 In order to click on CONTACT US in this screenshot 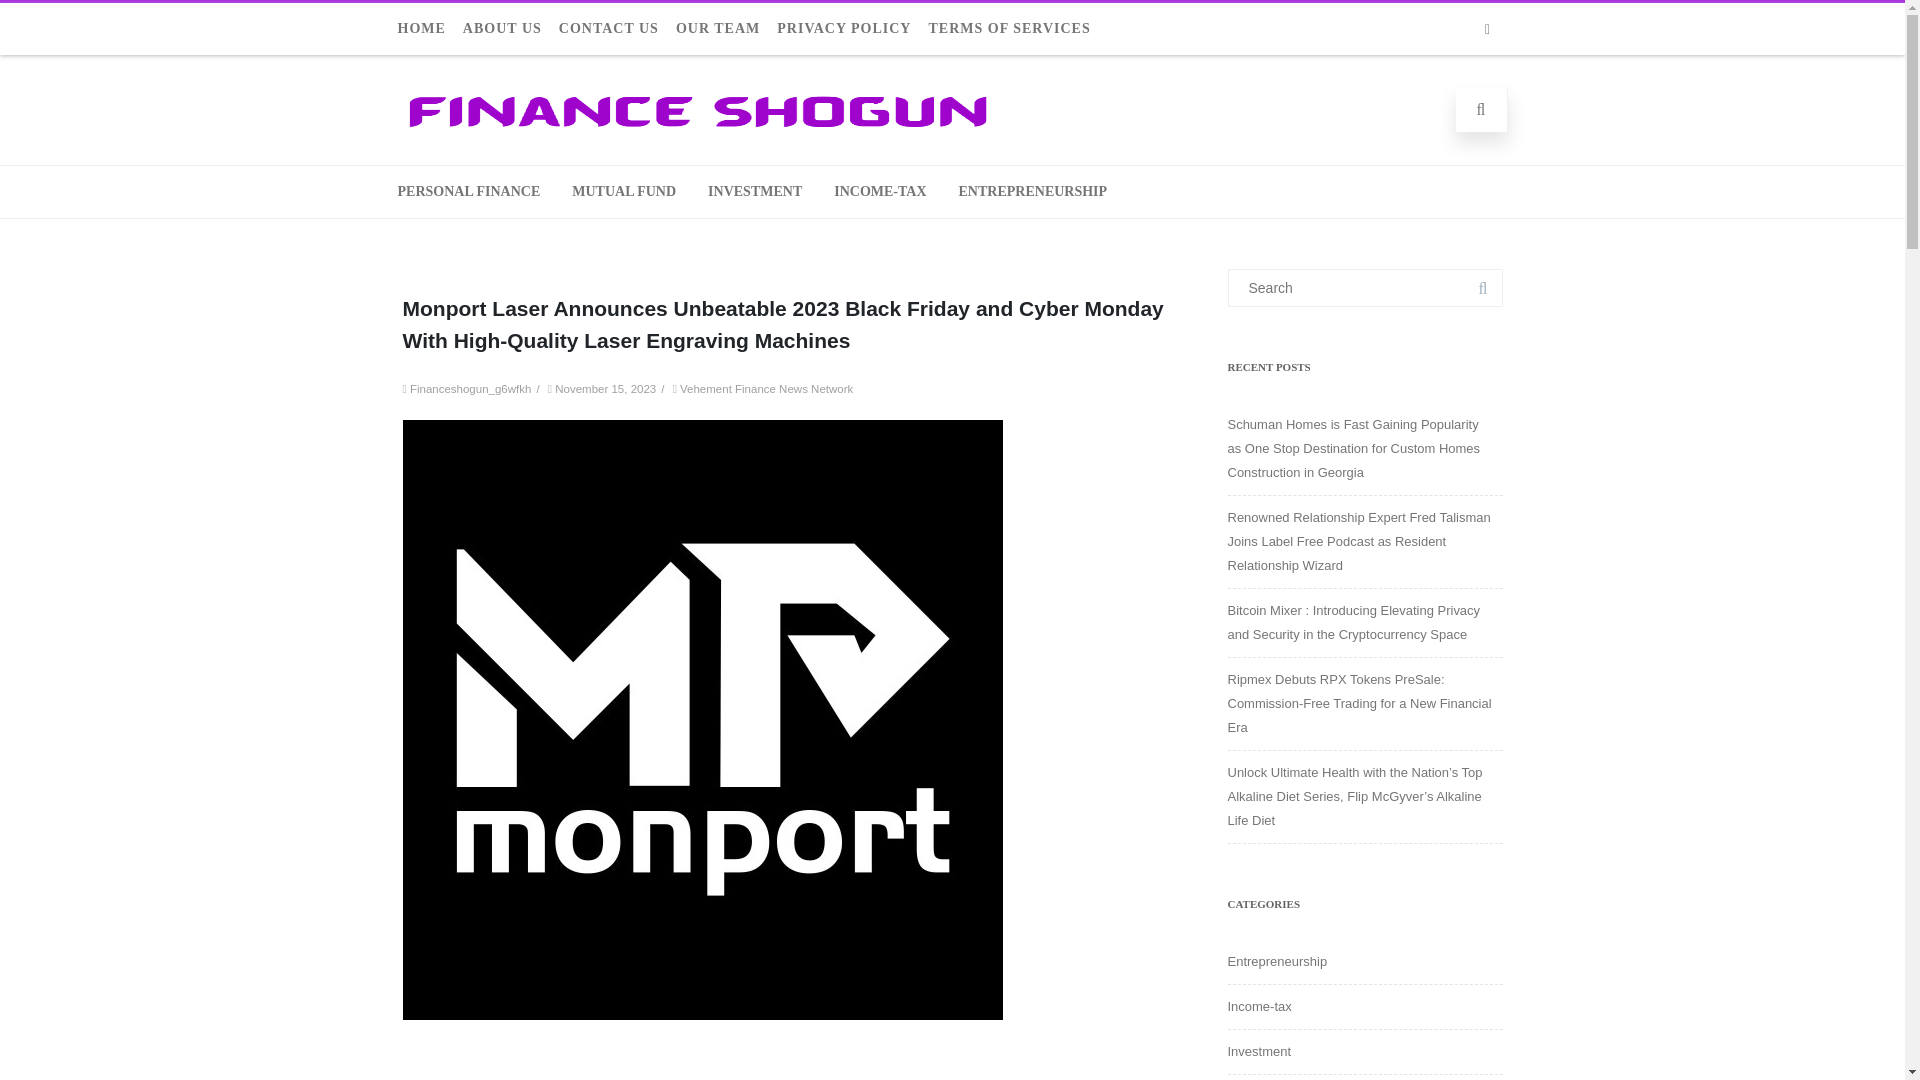, I will do `click(616, 29)`.